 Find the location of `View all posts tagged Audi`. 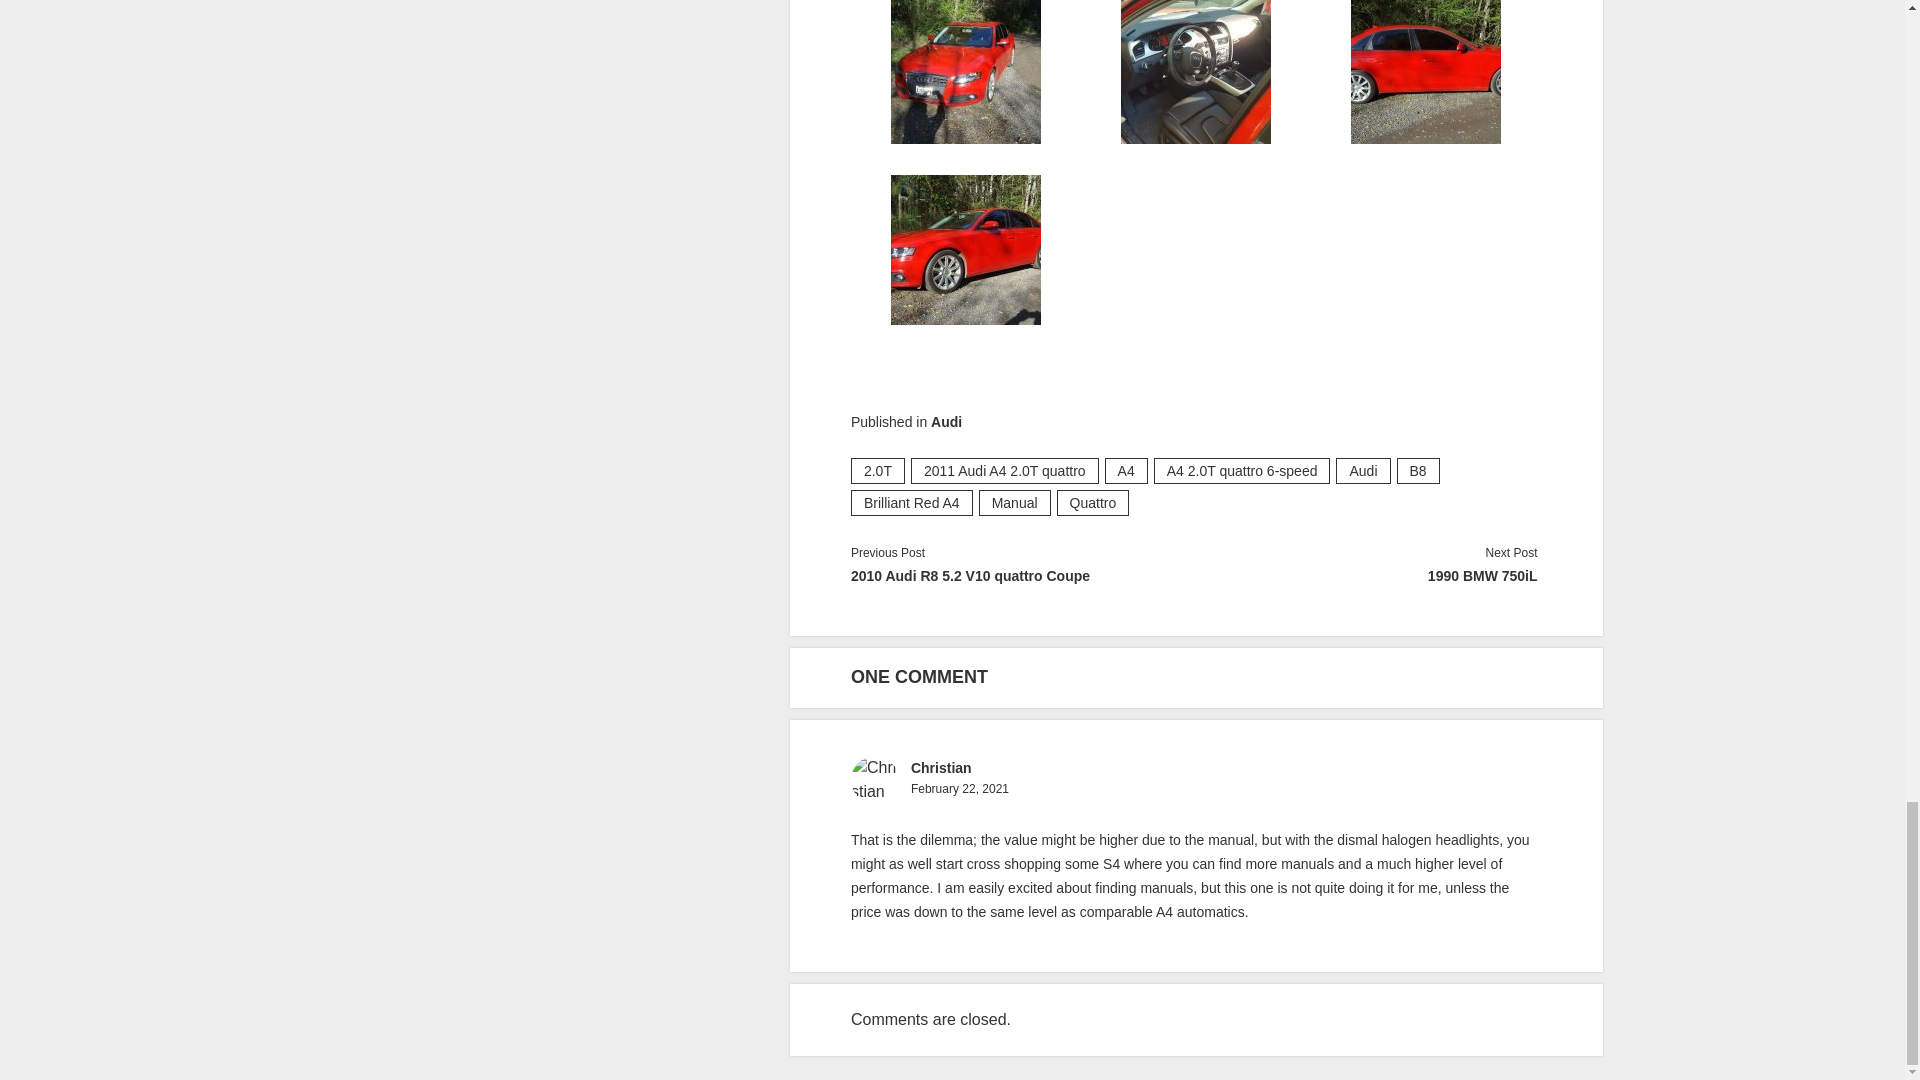

View all posts tagged Audi is located at coordinates (1363, 470).